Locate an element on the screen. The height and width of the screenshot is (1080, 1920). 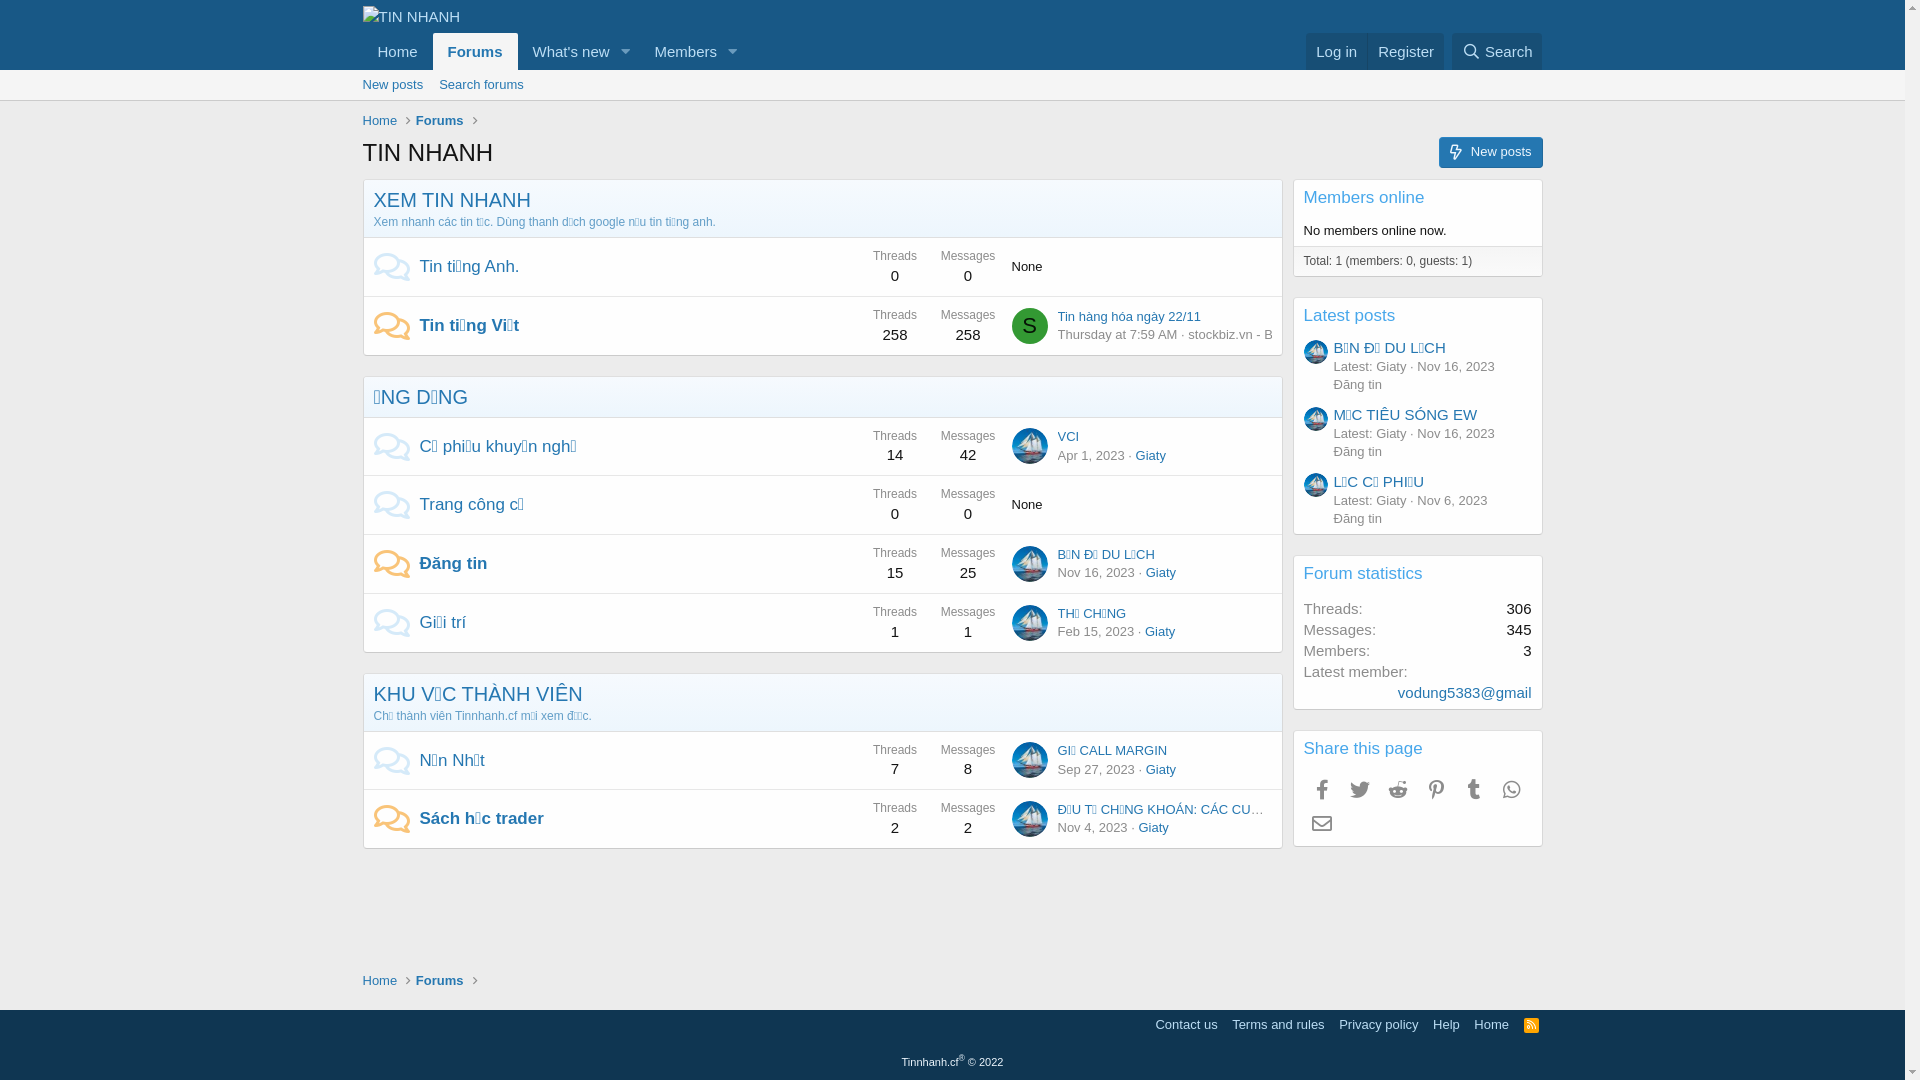
Privacy policy is located at coordinates (1378, 1024).